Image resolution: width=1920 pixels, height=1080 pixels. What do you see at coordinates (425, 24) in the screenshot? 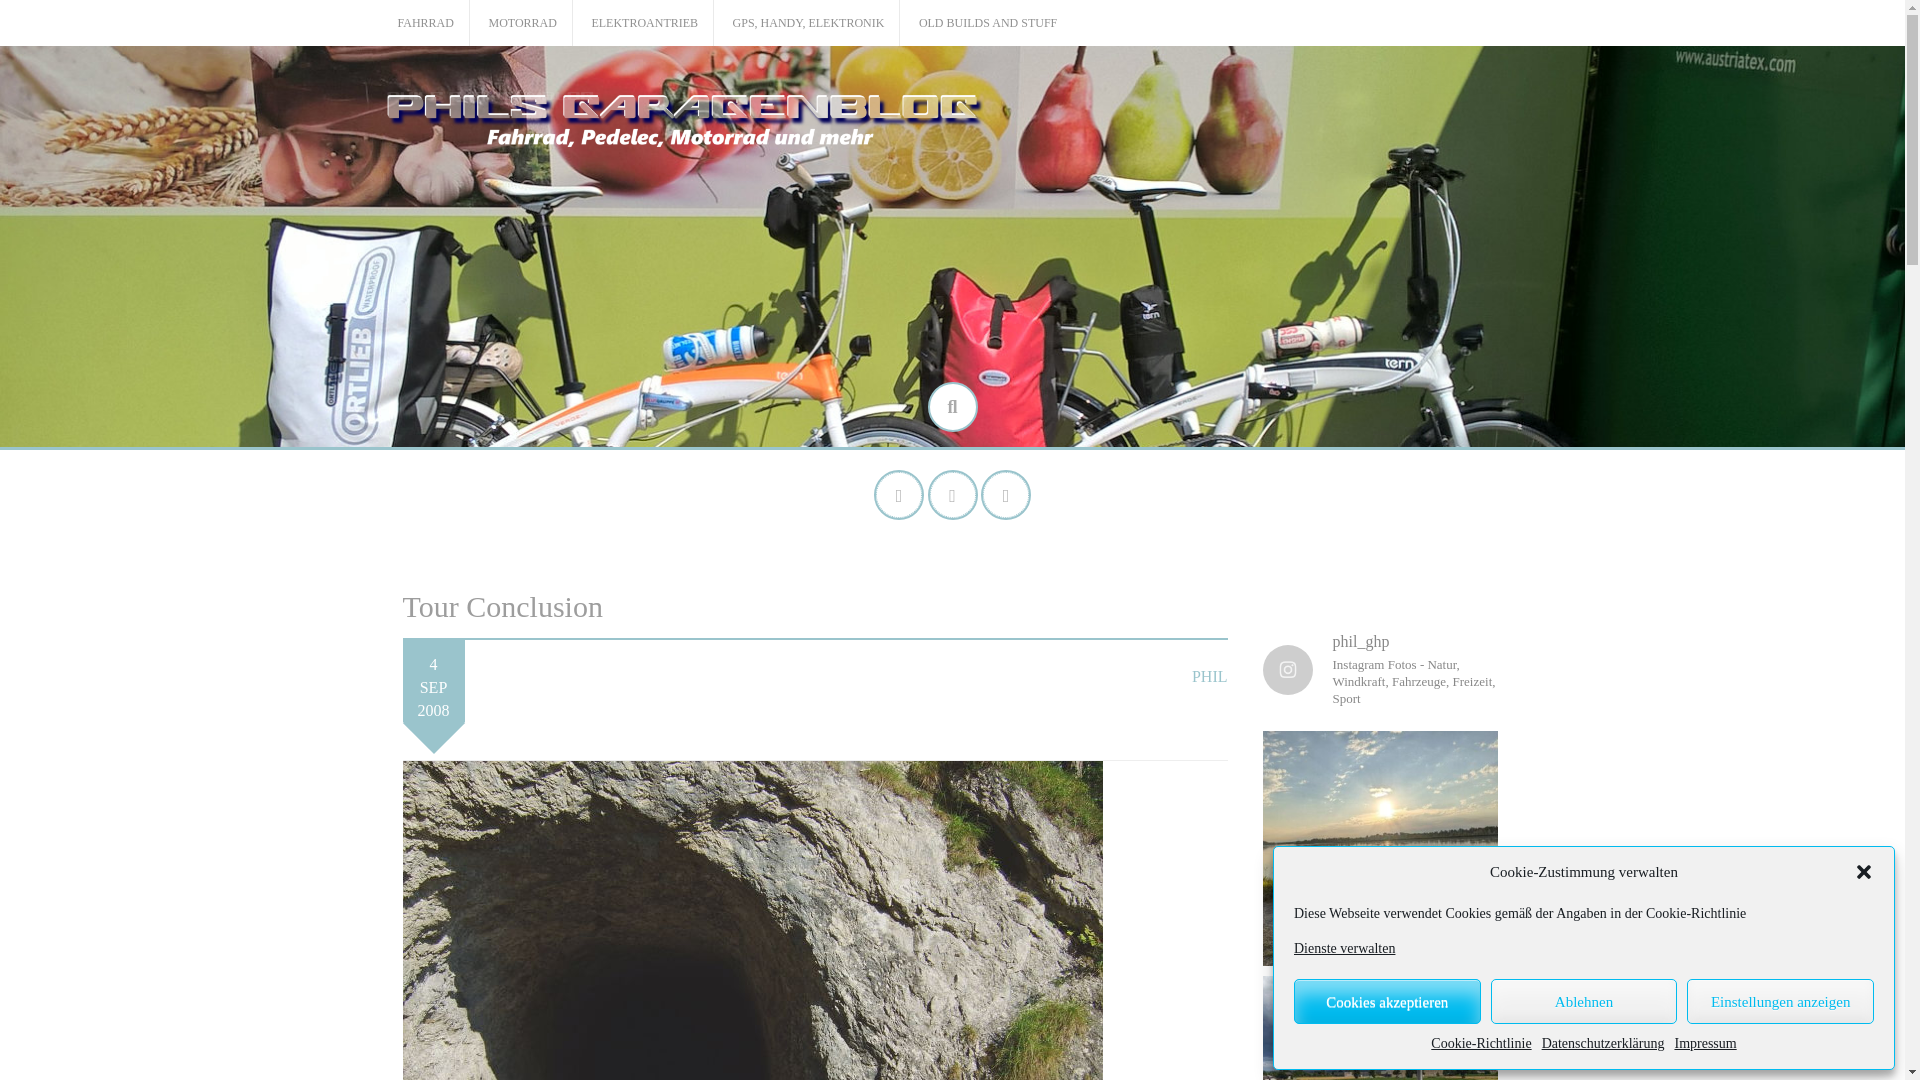
I see `FAHRRAD` at bounding box center [425, 24].